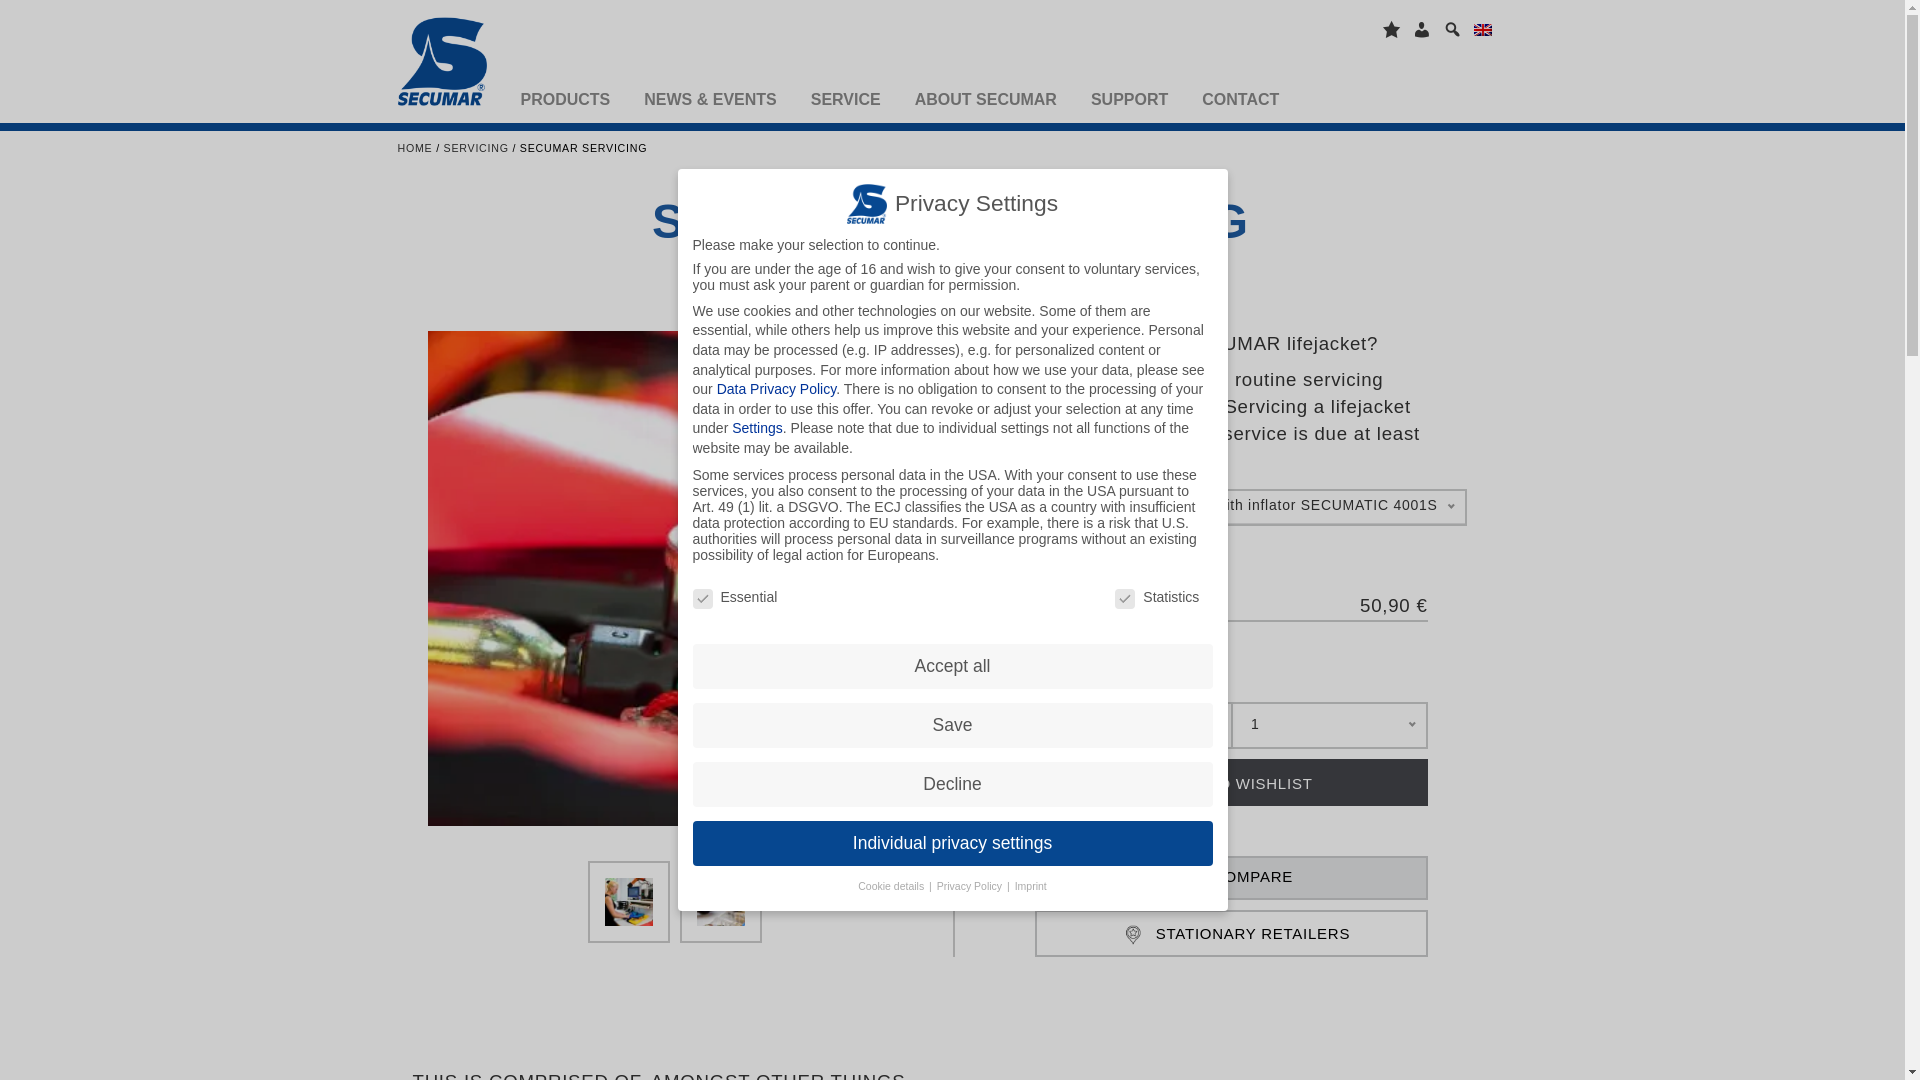 This screenshot has width=1920, height=1080. I want to click on SECUMAR Service, so click(720, 902).